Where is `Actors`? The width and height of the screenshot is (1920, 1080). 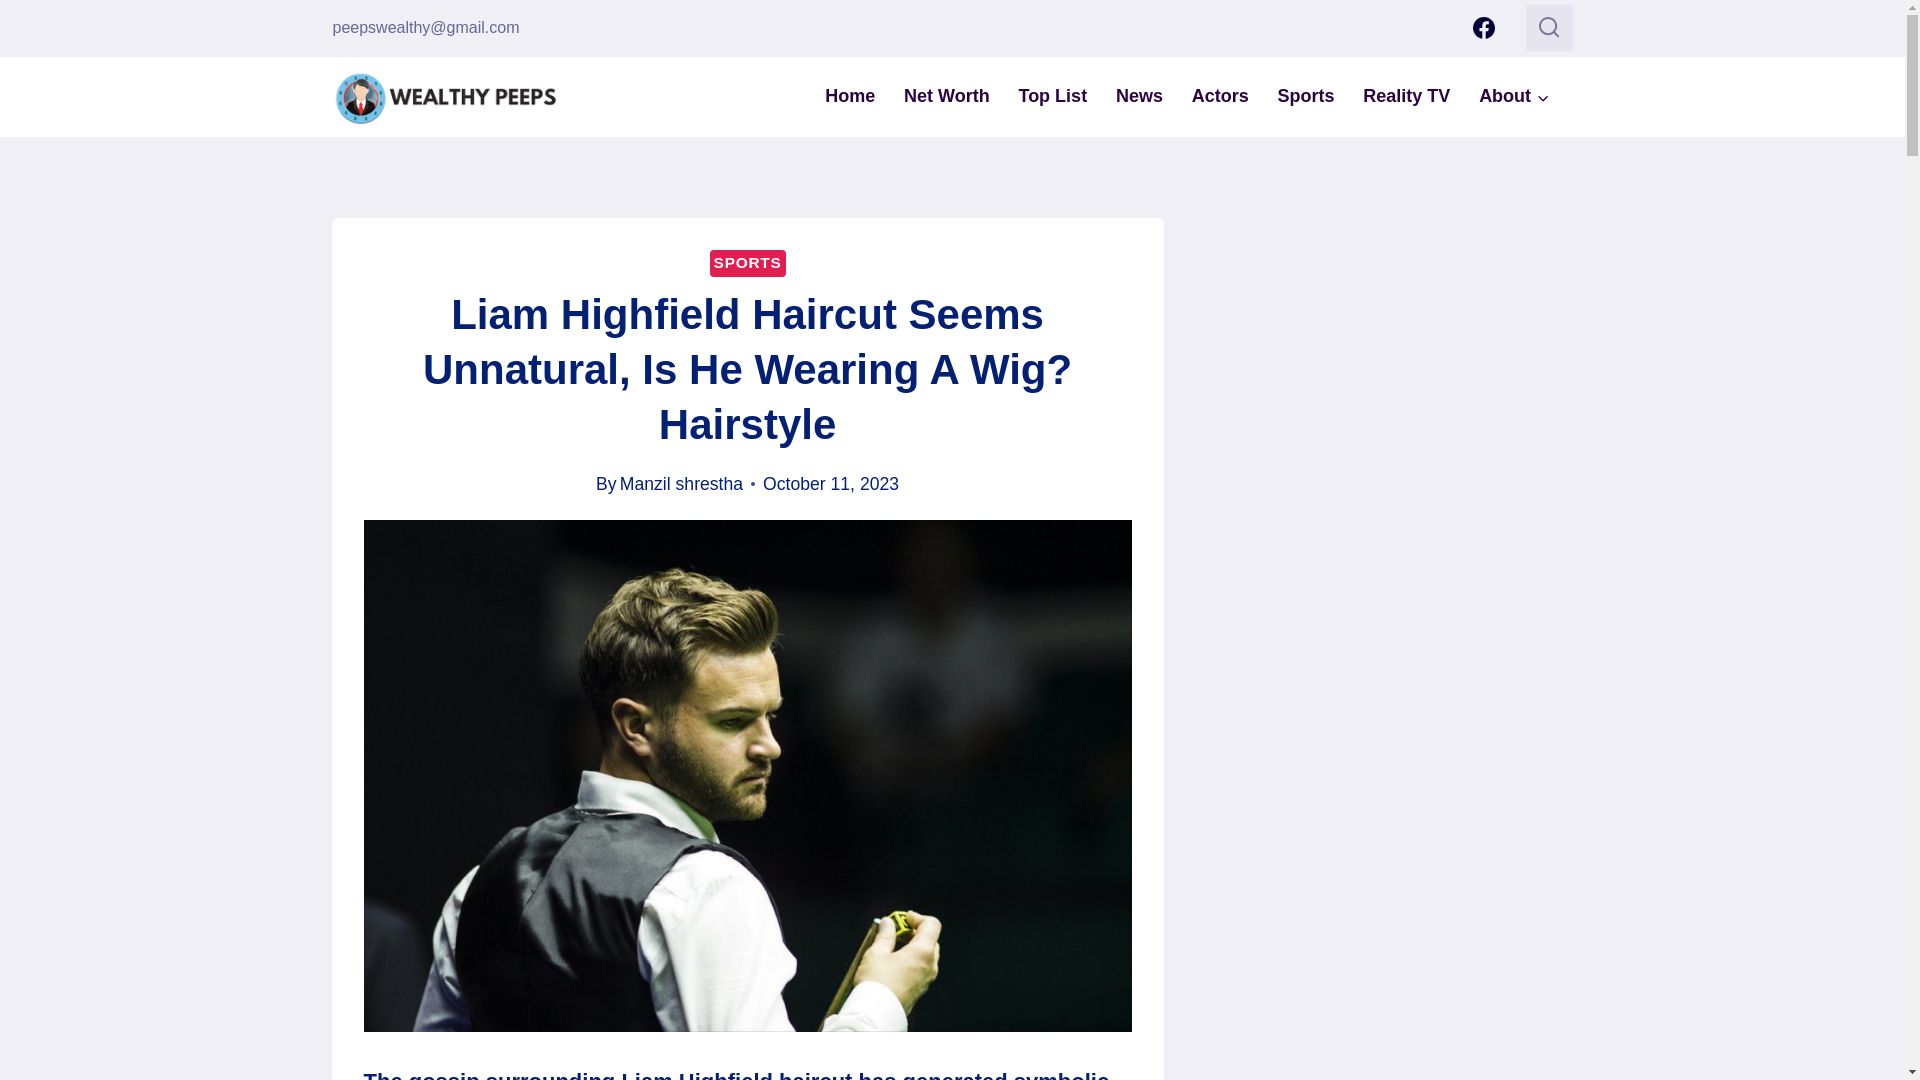 Actors is located at coordinates (1220, 96).